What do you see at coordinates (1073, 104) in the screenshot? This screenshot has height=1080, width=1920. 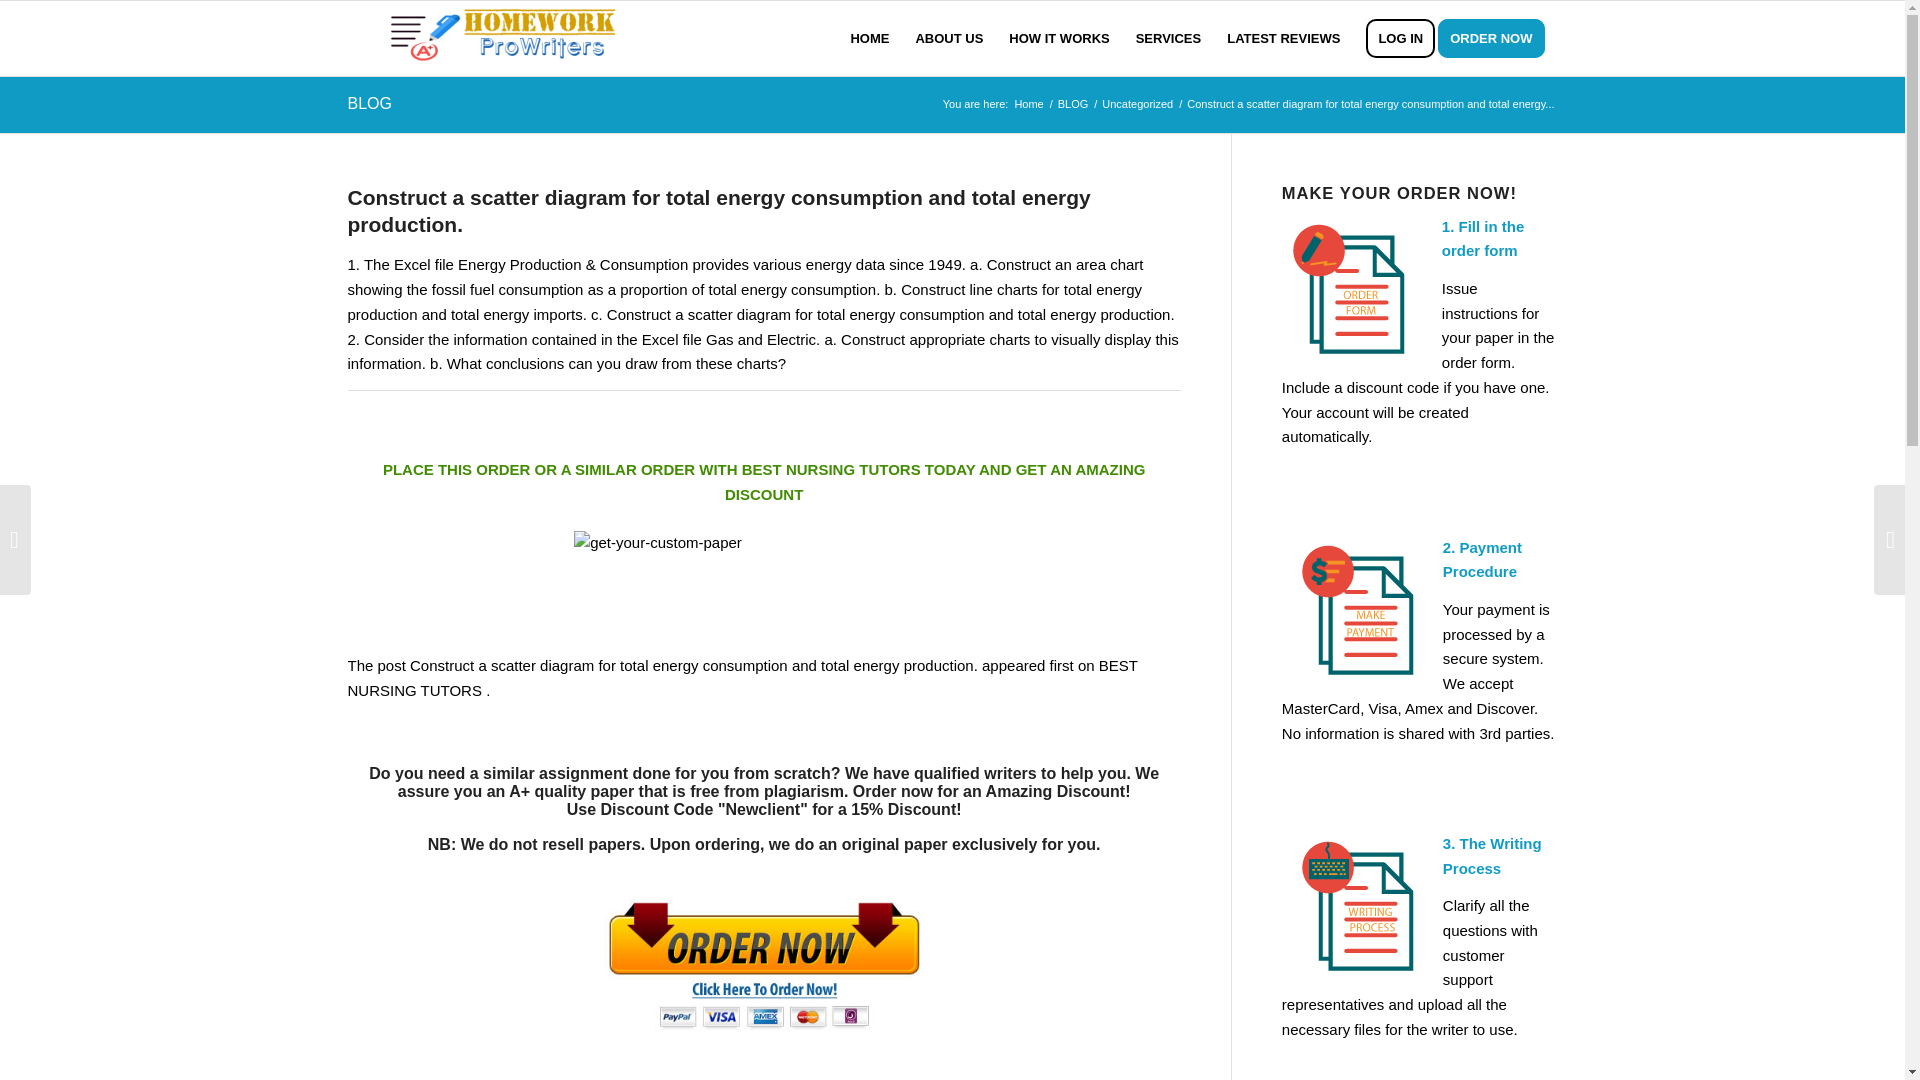 I see `BLOG` at bounding box center [1073, 104].